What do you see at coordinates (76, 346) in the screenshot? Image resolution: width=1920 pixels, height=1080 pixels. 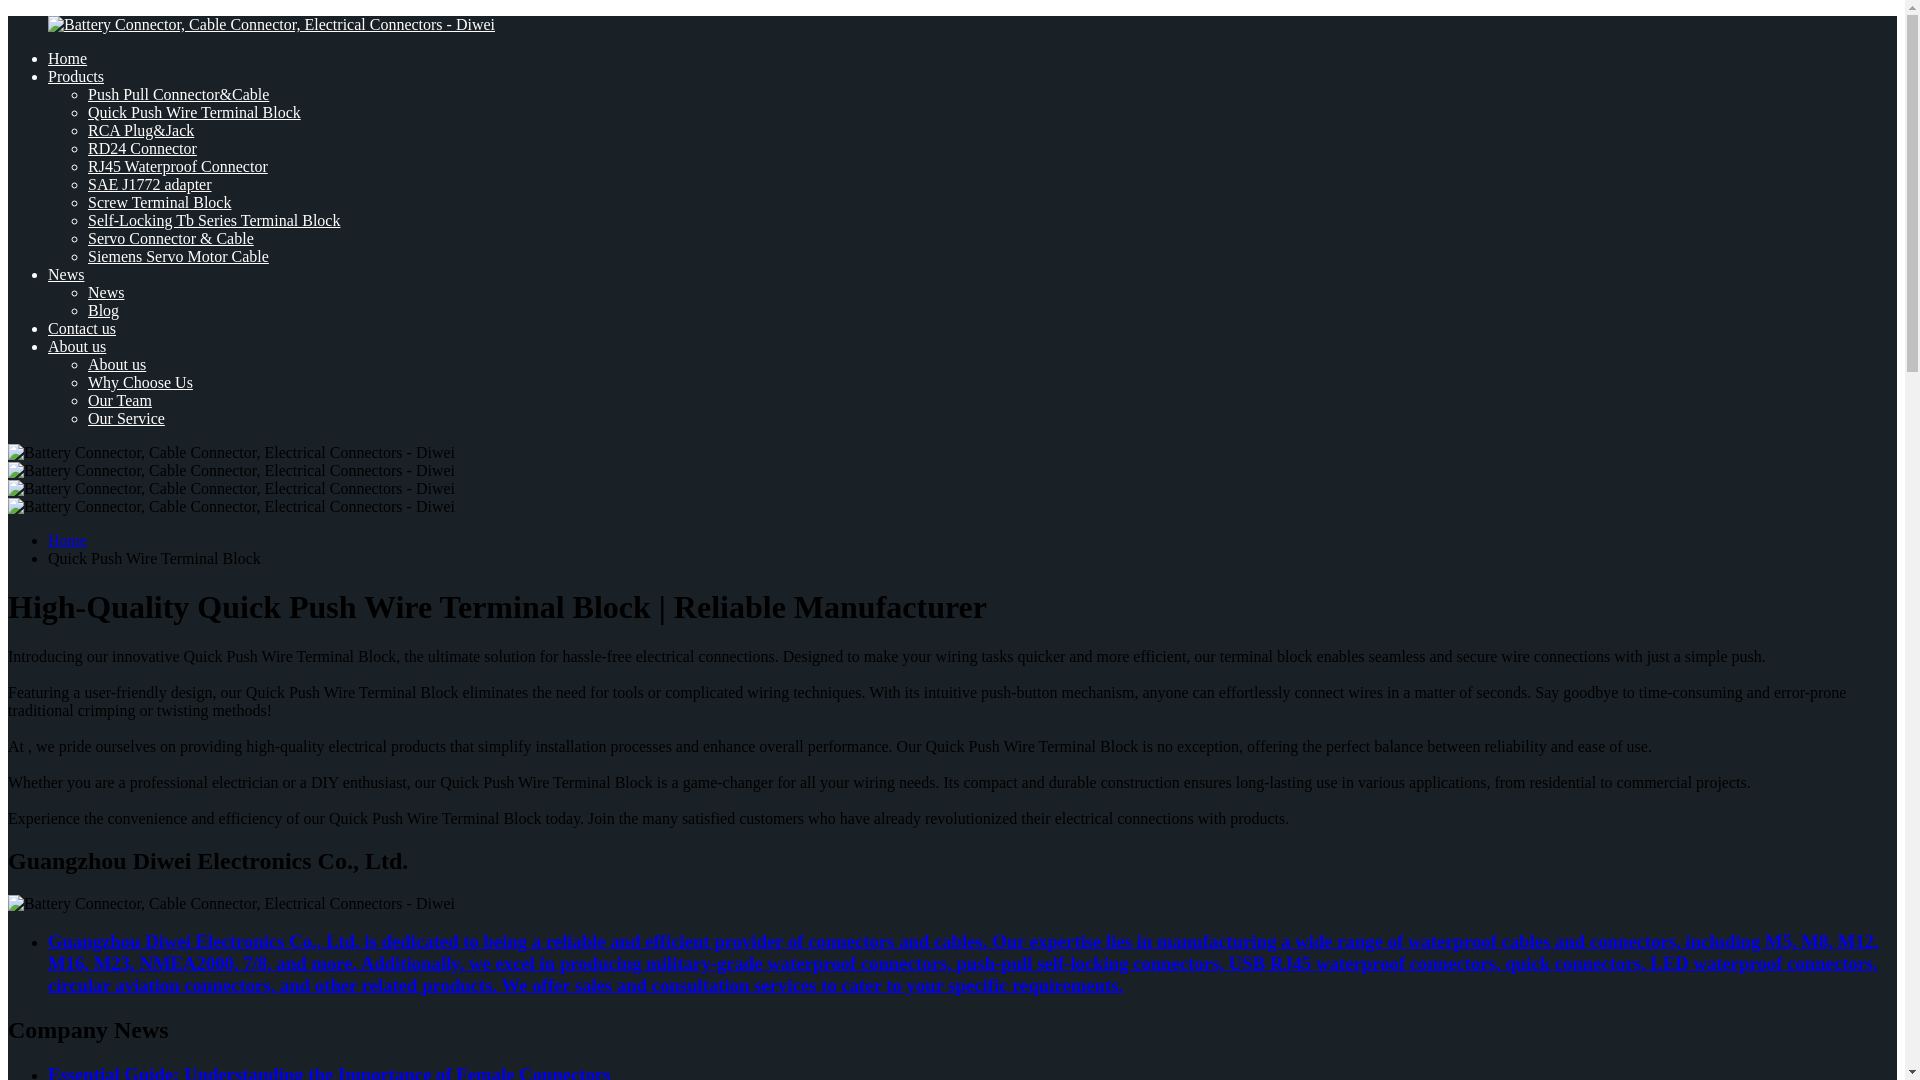 I see `About us` at bounding box center [76, 346].